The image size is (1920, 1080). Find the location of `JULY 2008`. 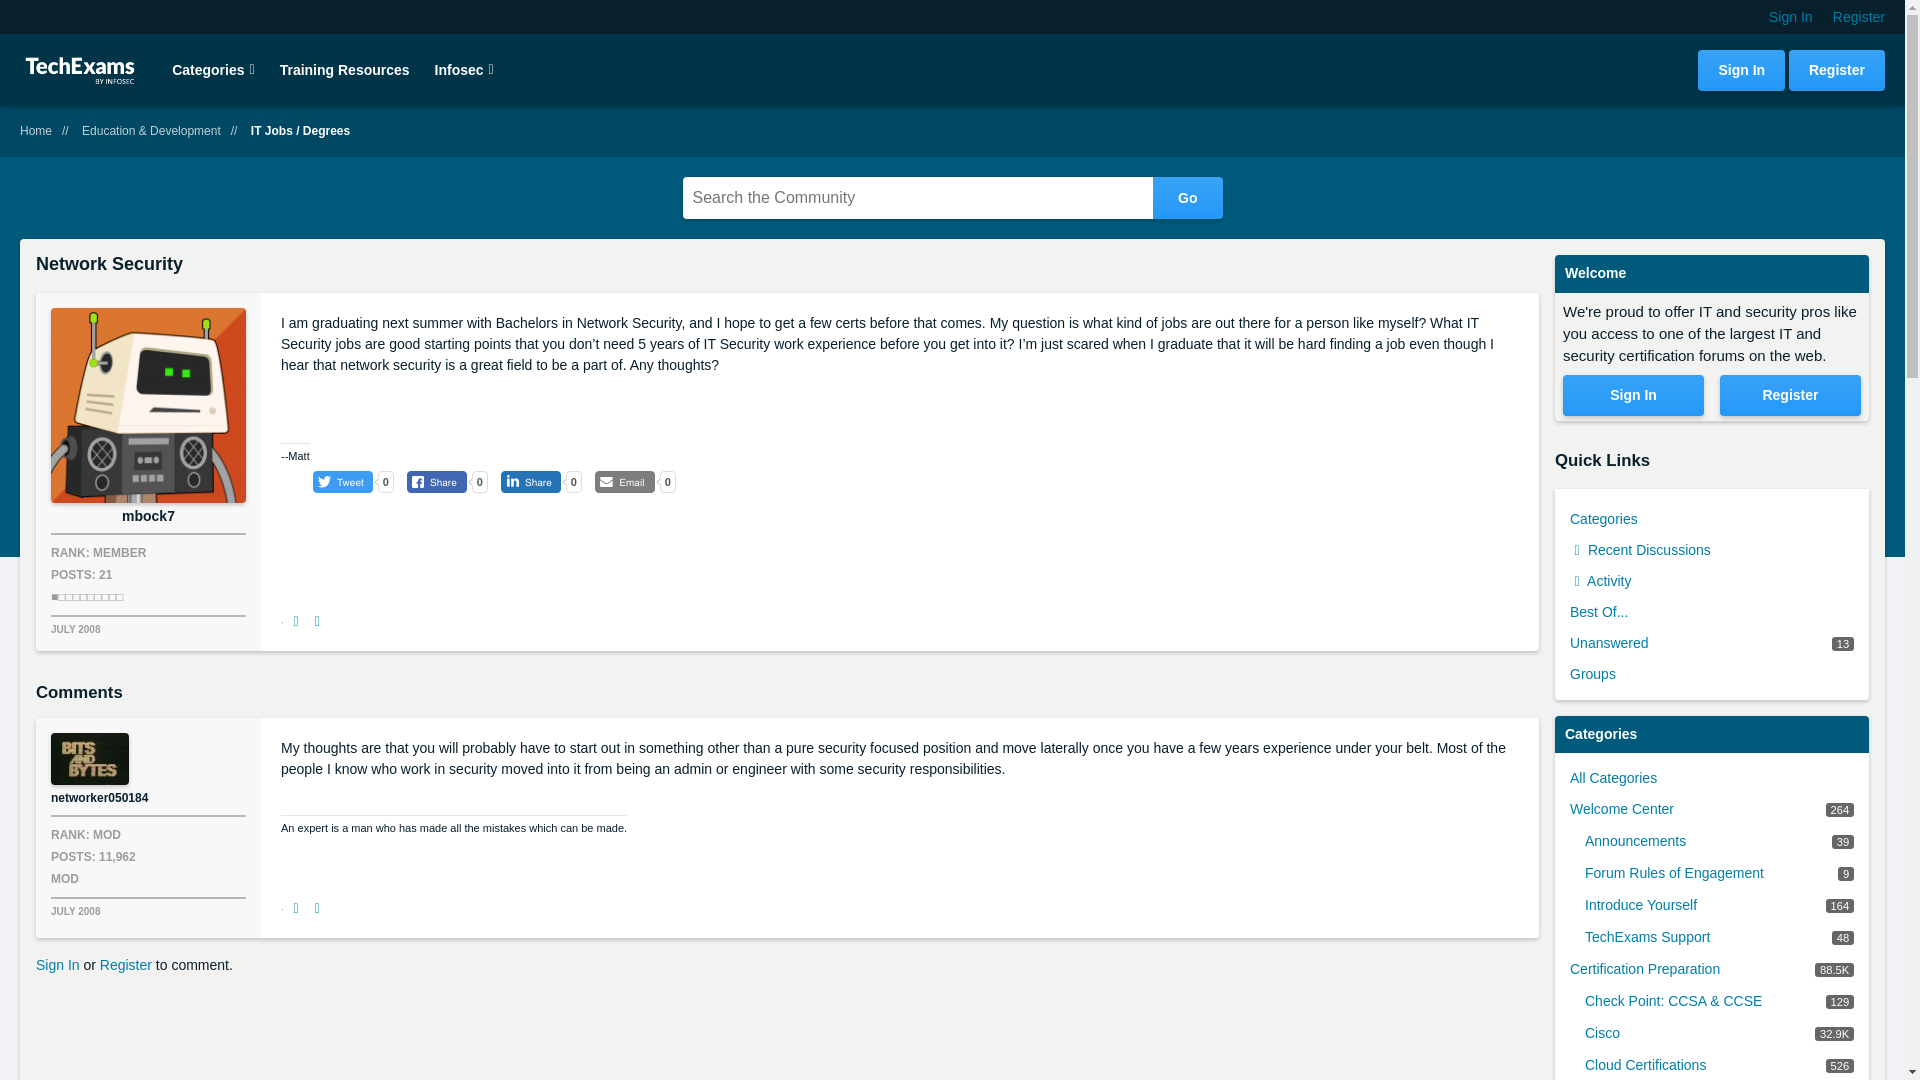

JULY 2008 is located at coordinates (148, 630).